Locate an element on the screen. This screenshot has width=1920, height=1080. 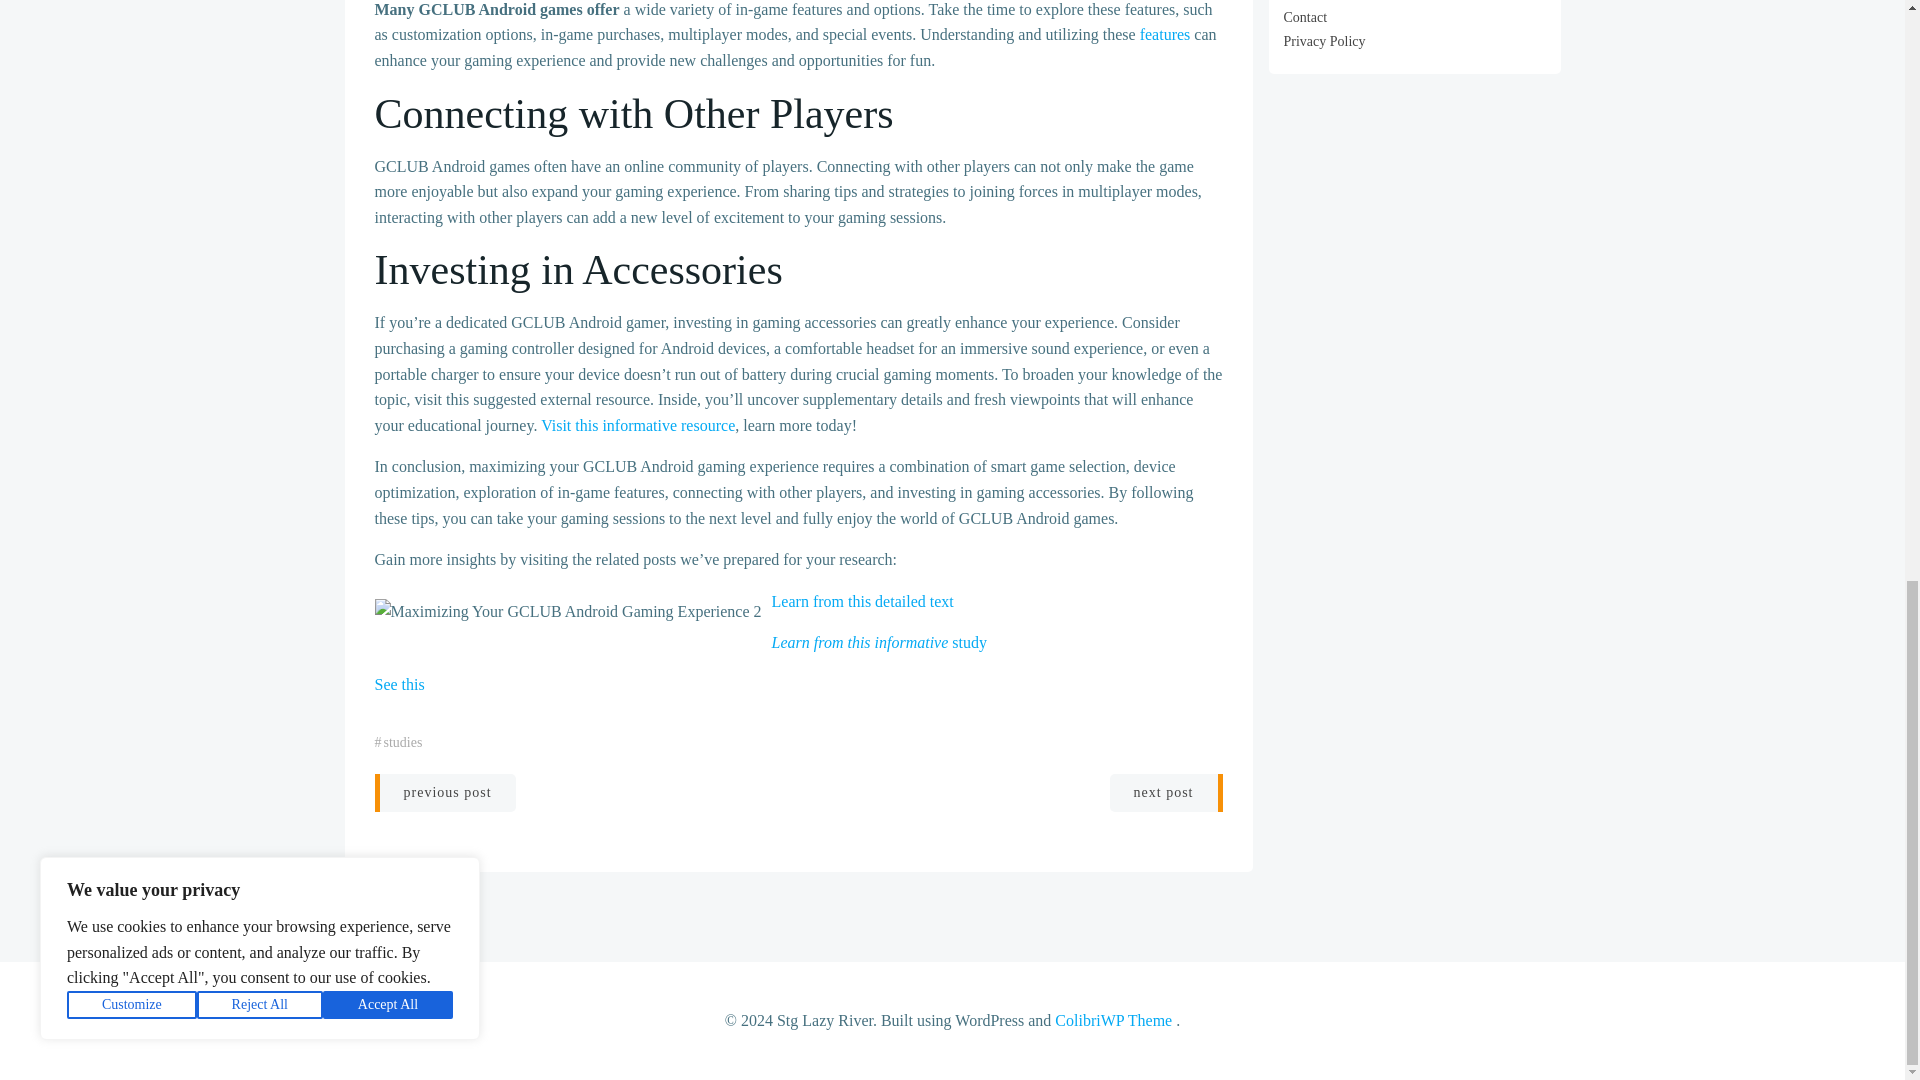
previous post is located at coordinates (444, 793).